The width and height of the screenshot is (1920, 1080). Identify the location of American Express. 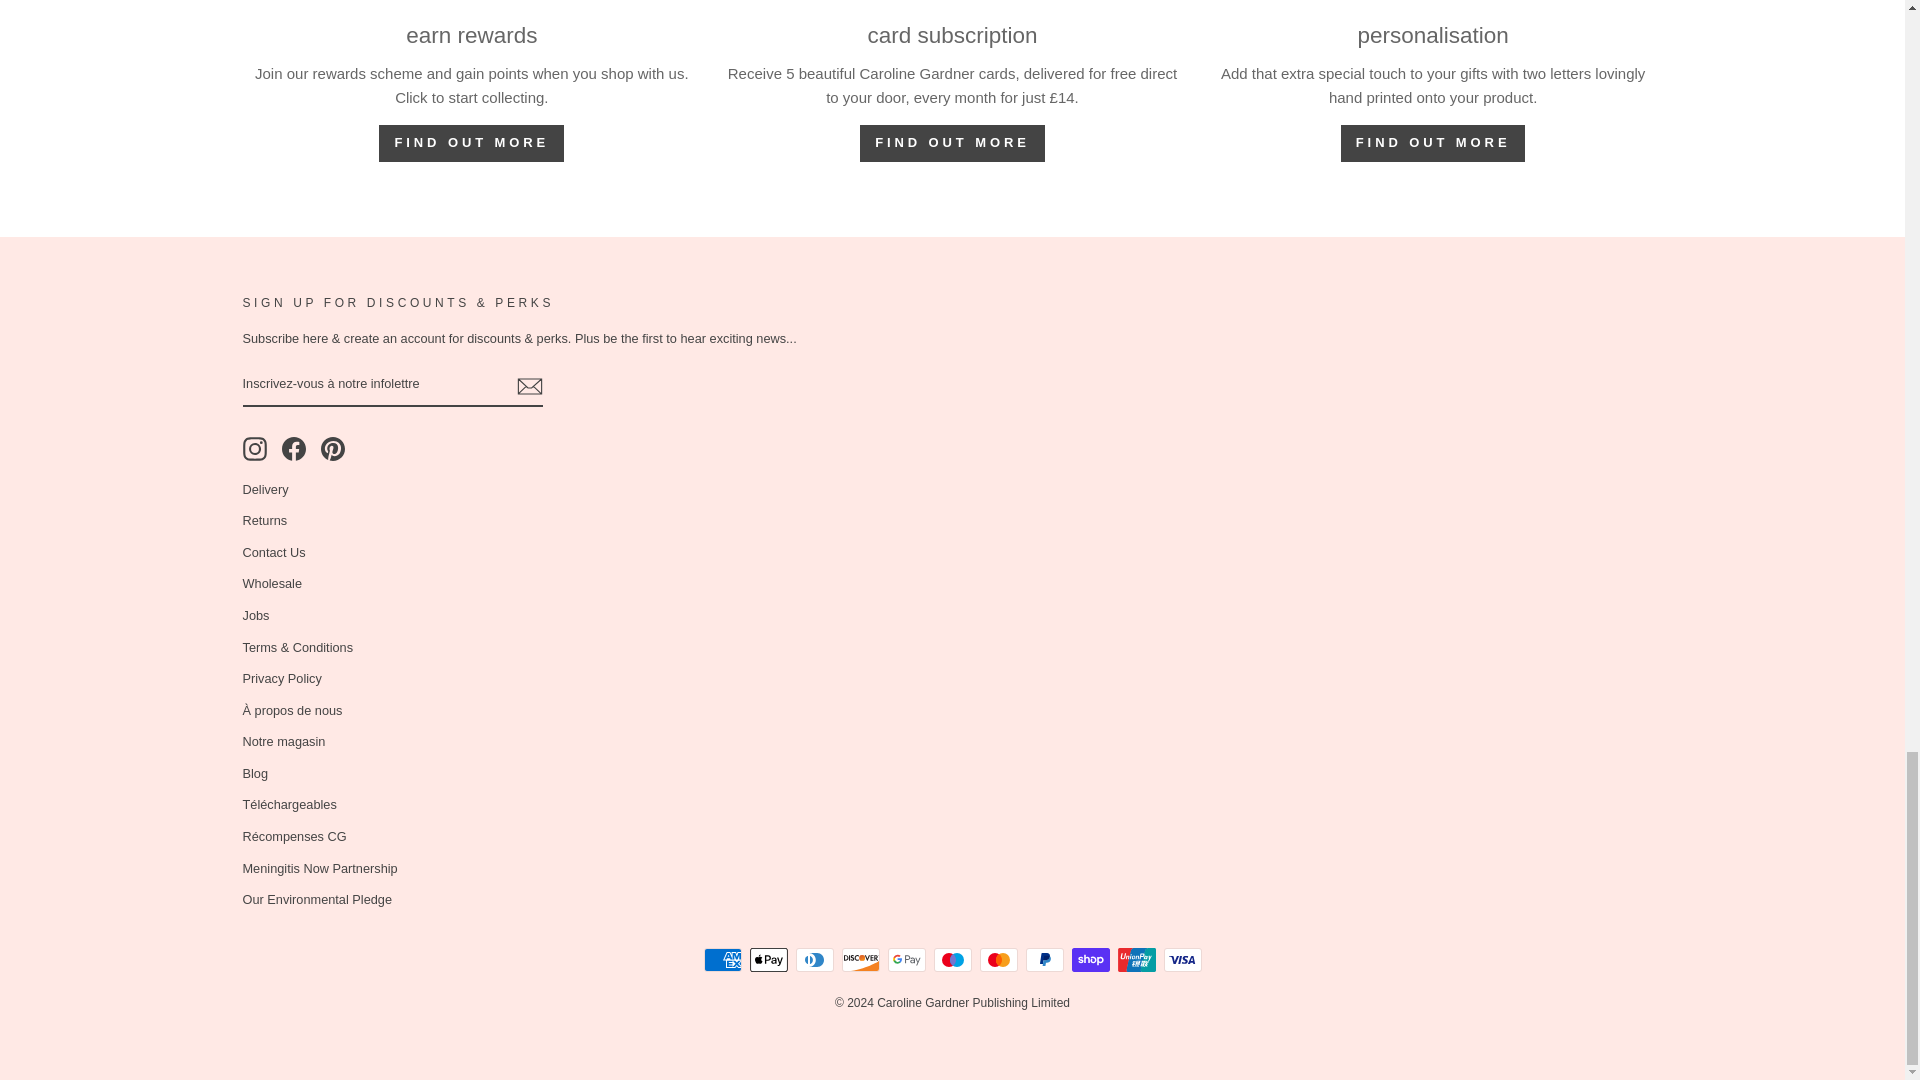
(722, 960).